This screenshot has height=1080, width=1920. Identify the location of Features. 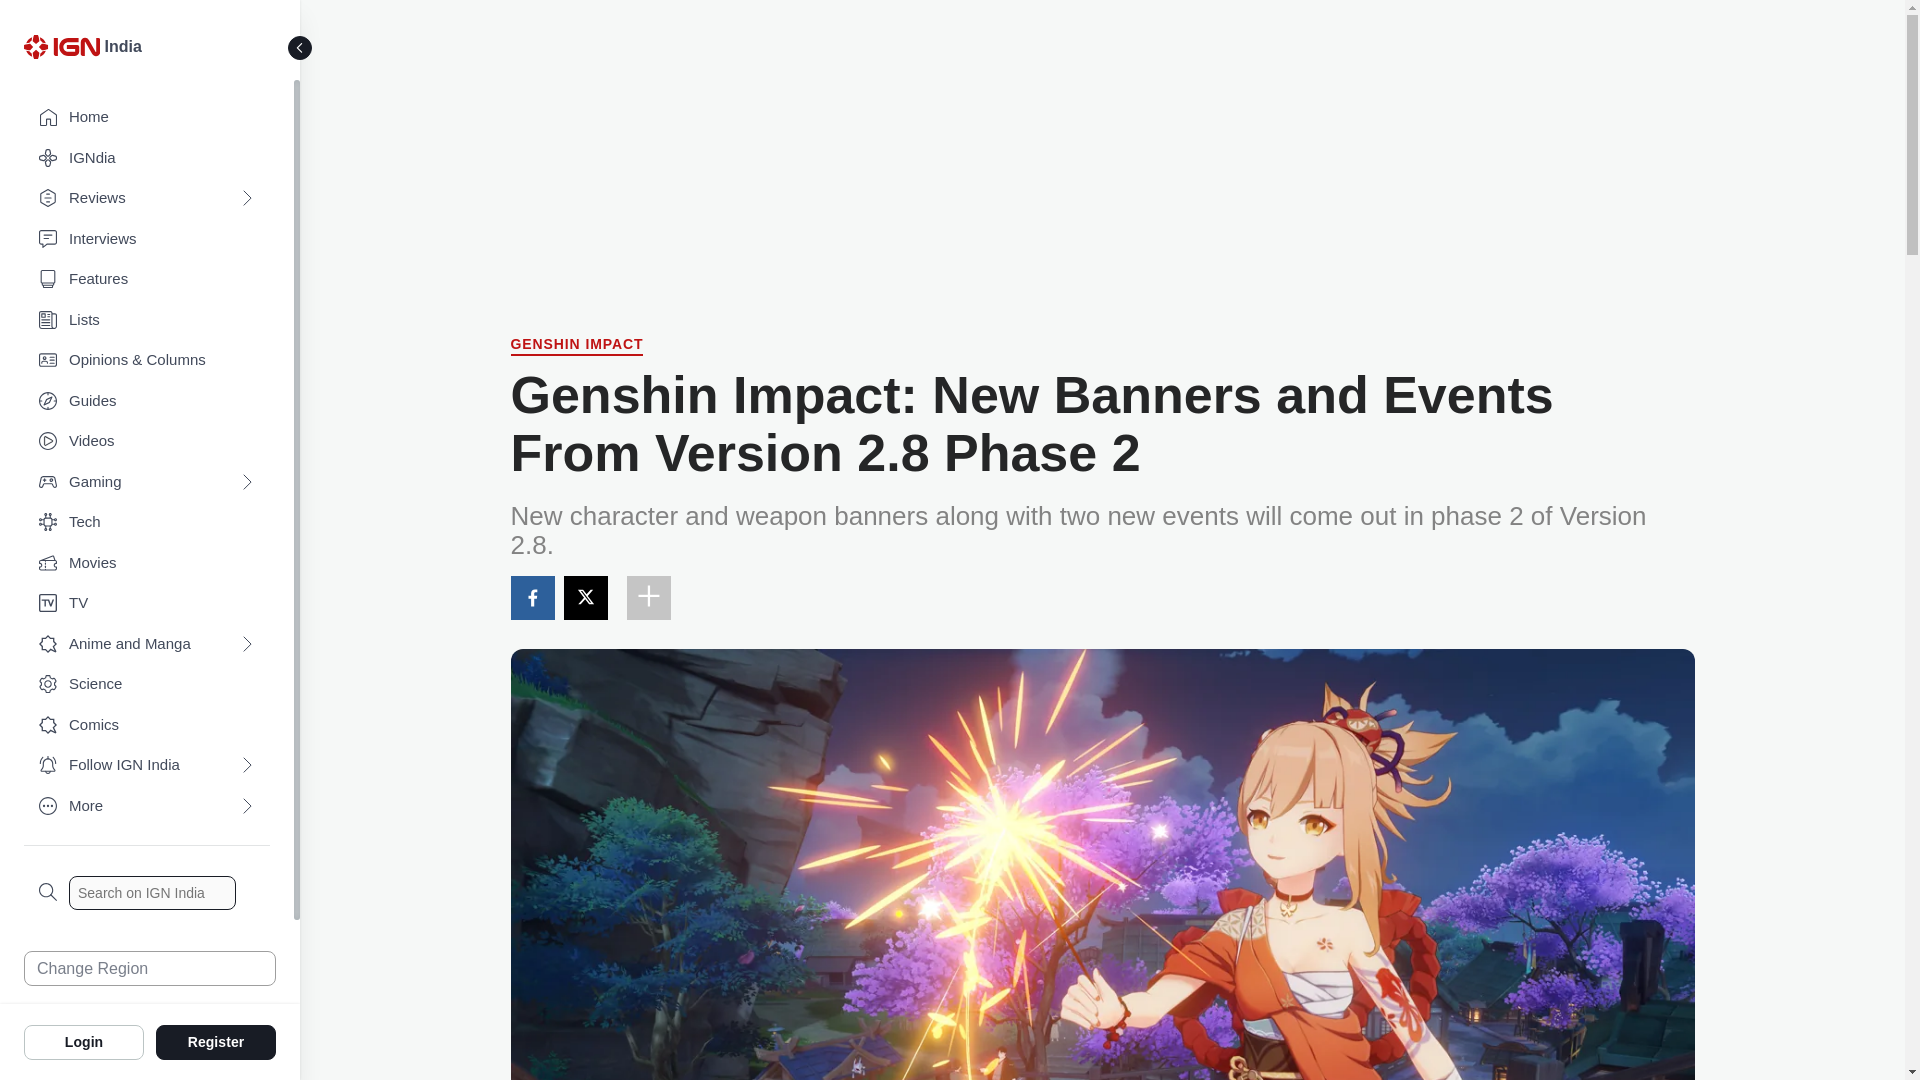
(146, 280).